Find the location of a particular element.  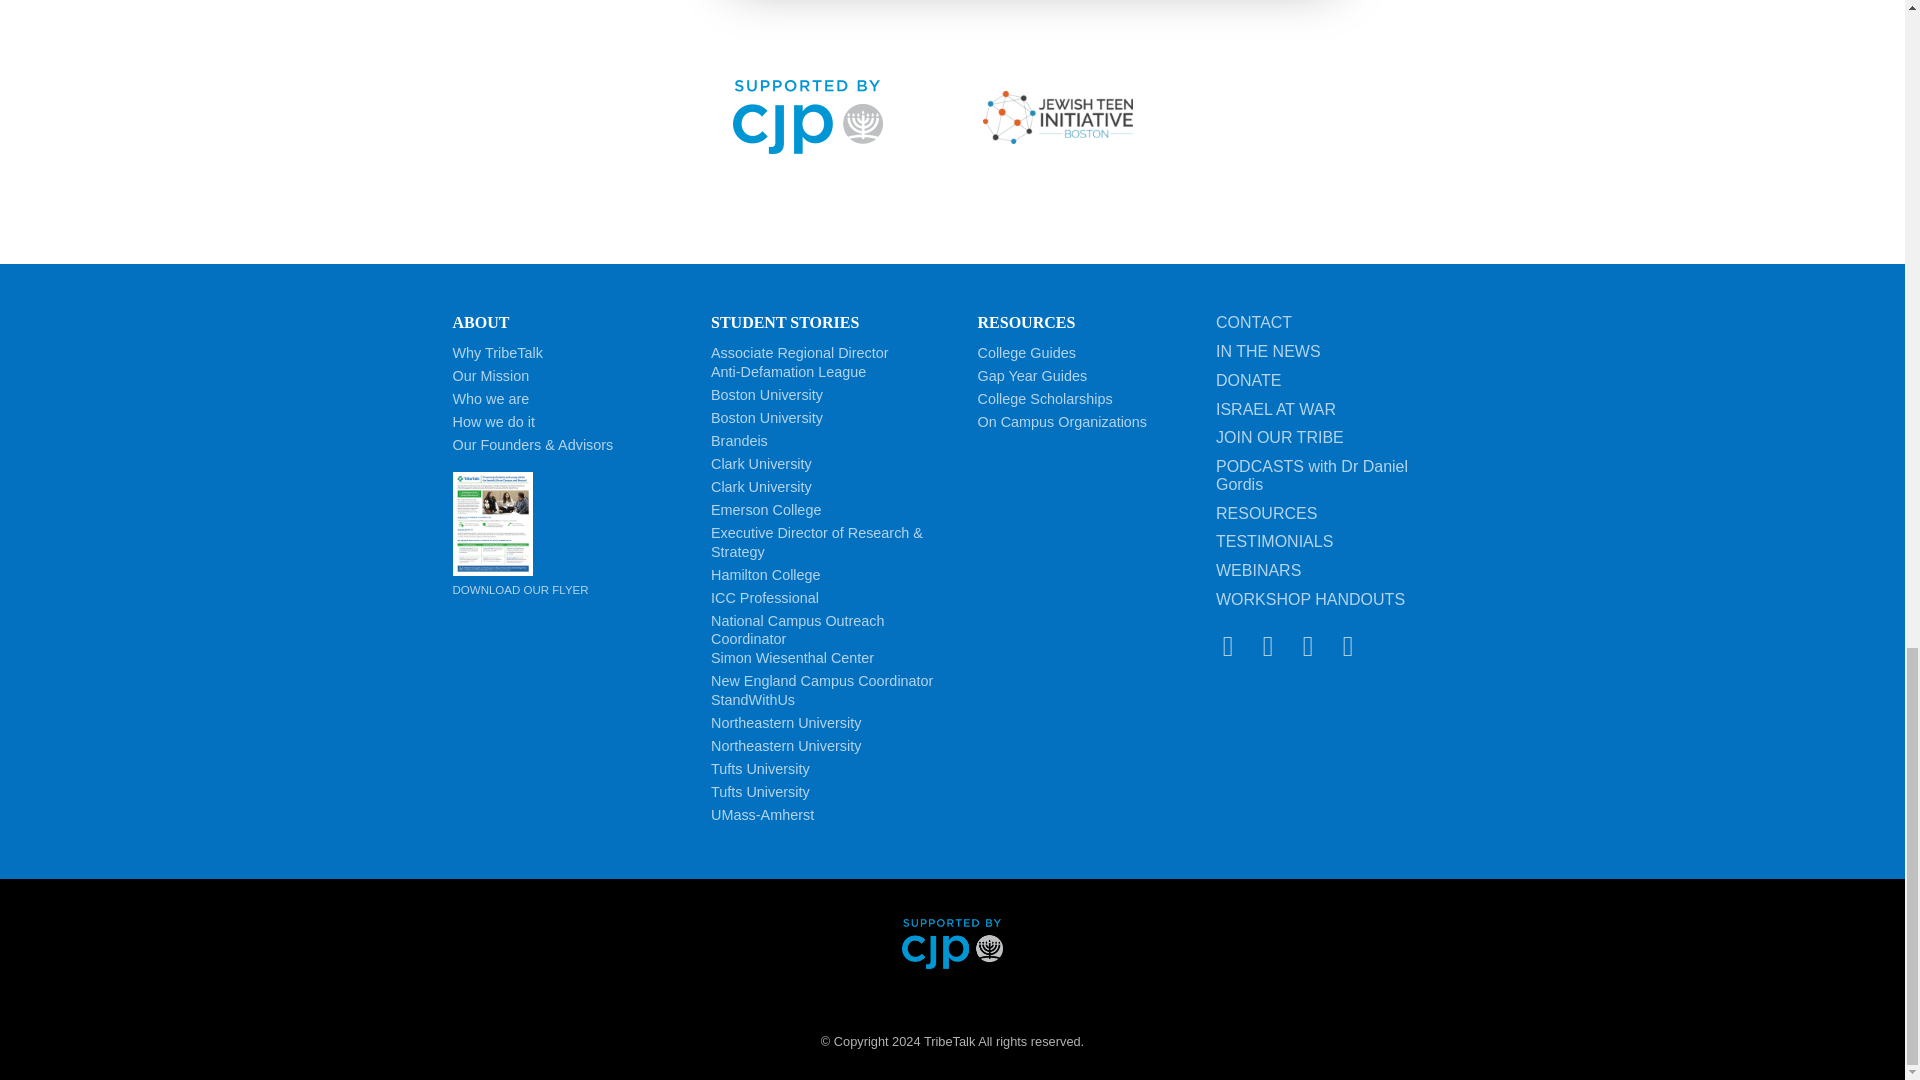

ABOUT is located at coordinates (480, 322).